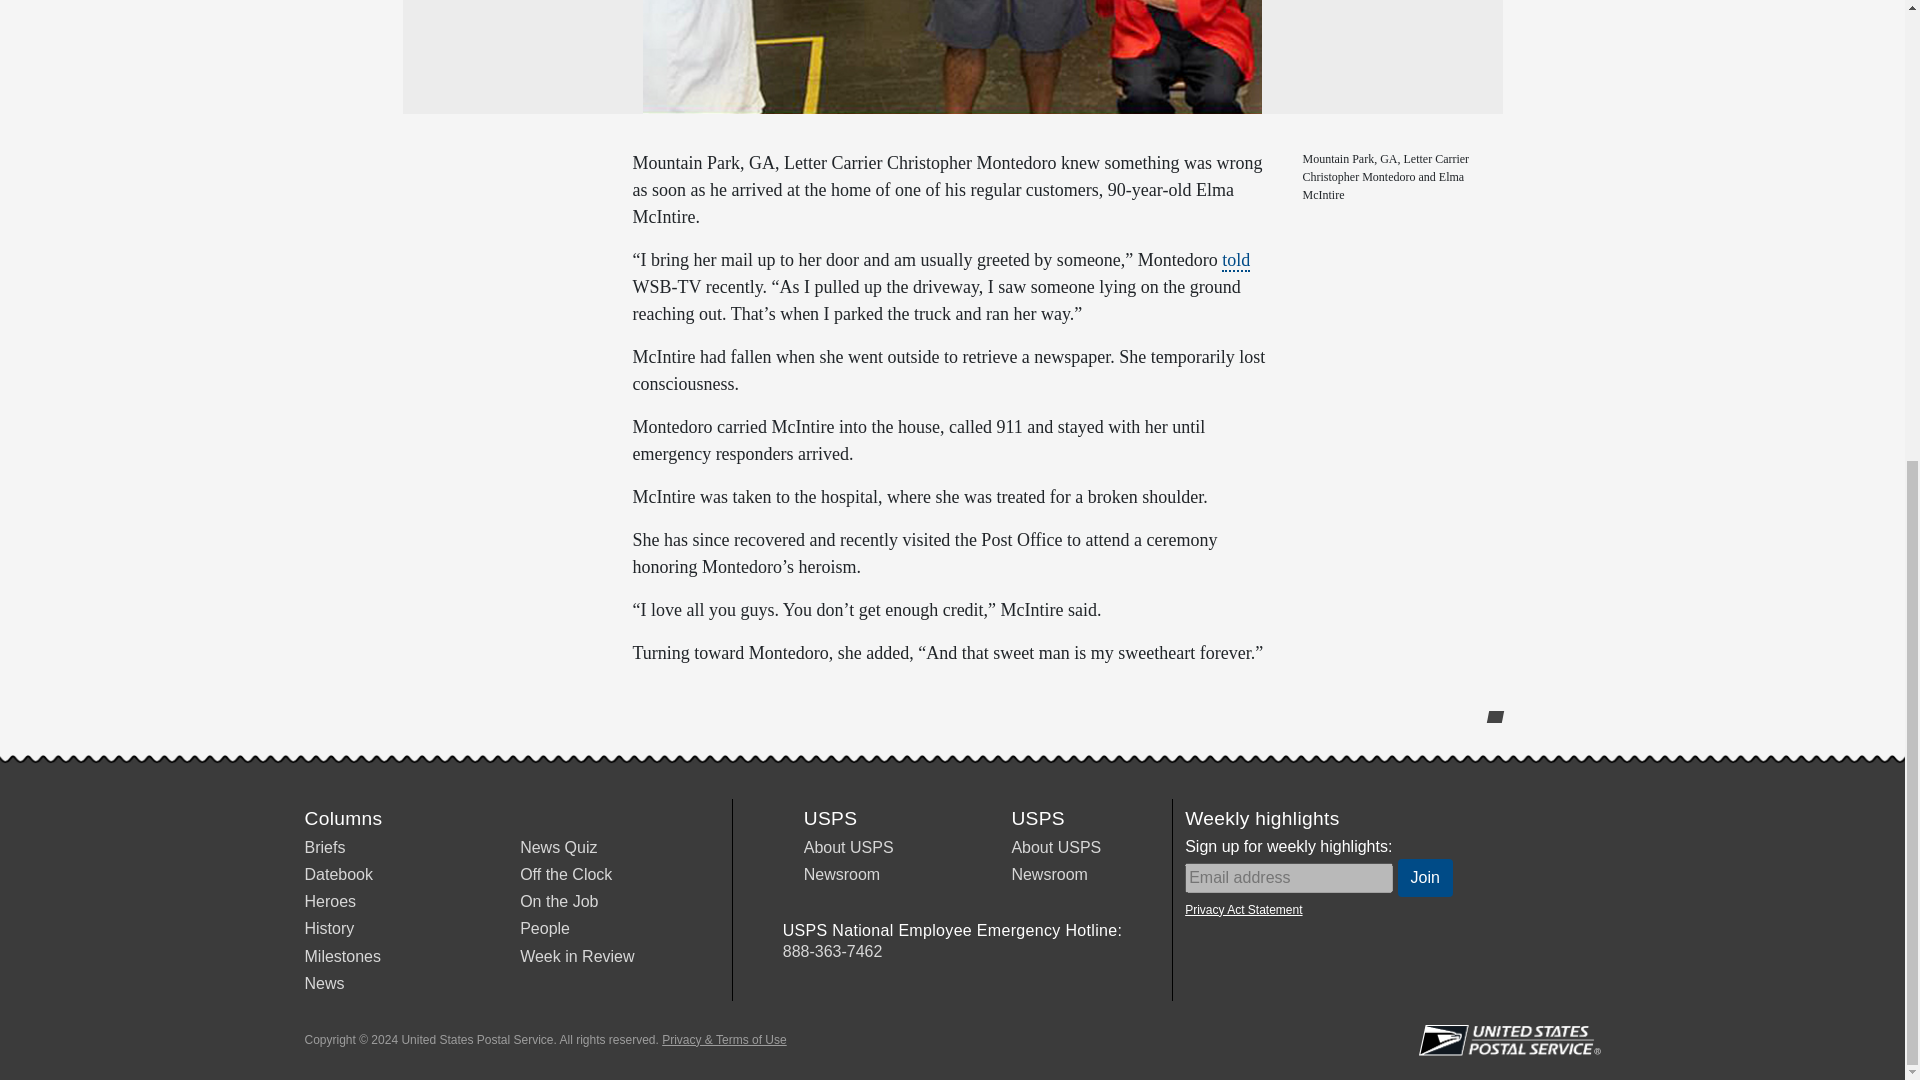  I want to click on Off the Clock, so click(566, 874).